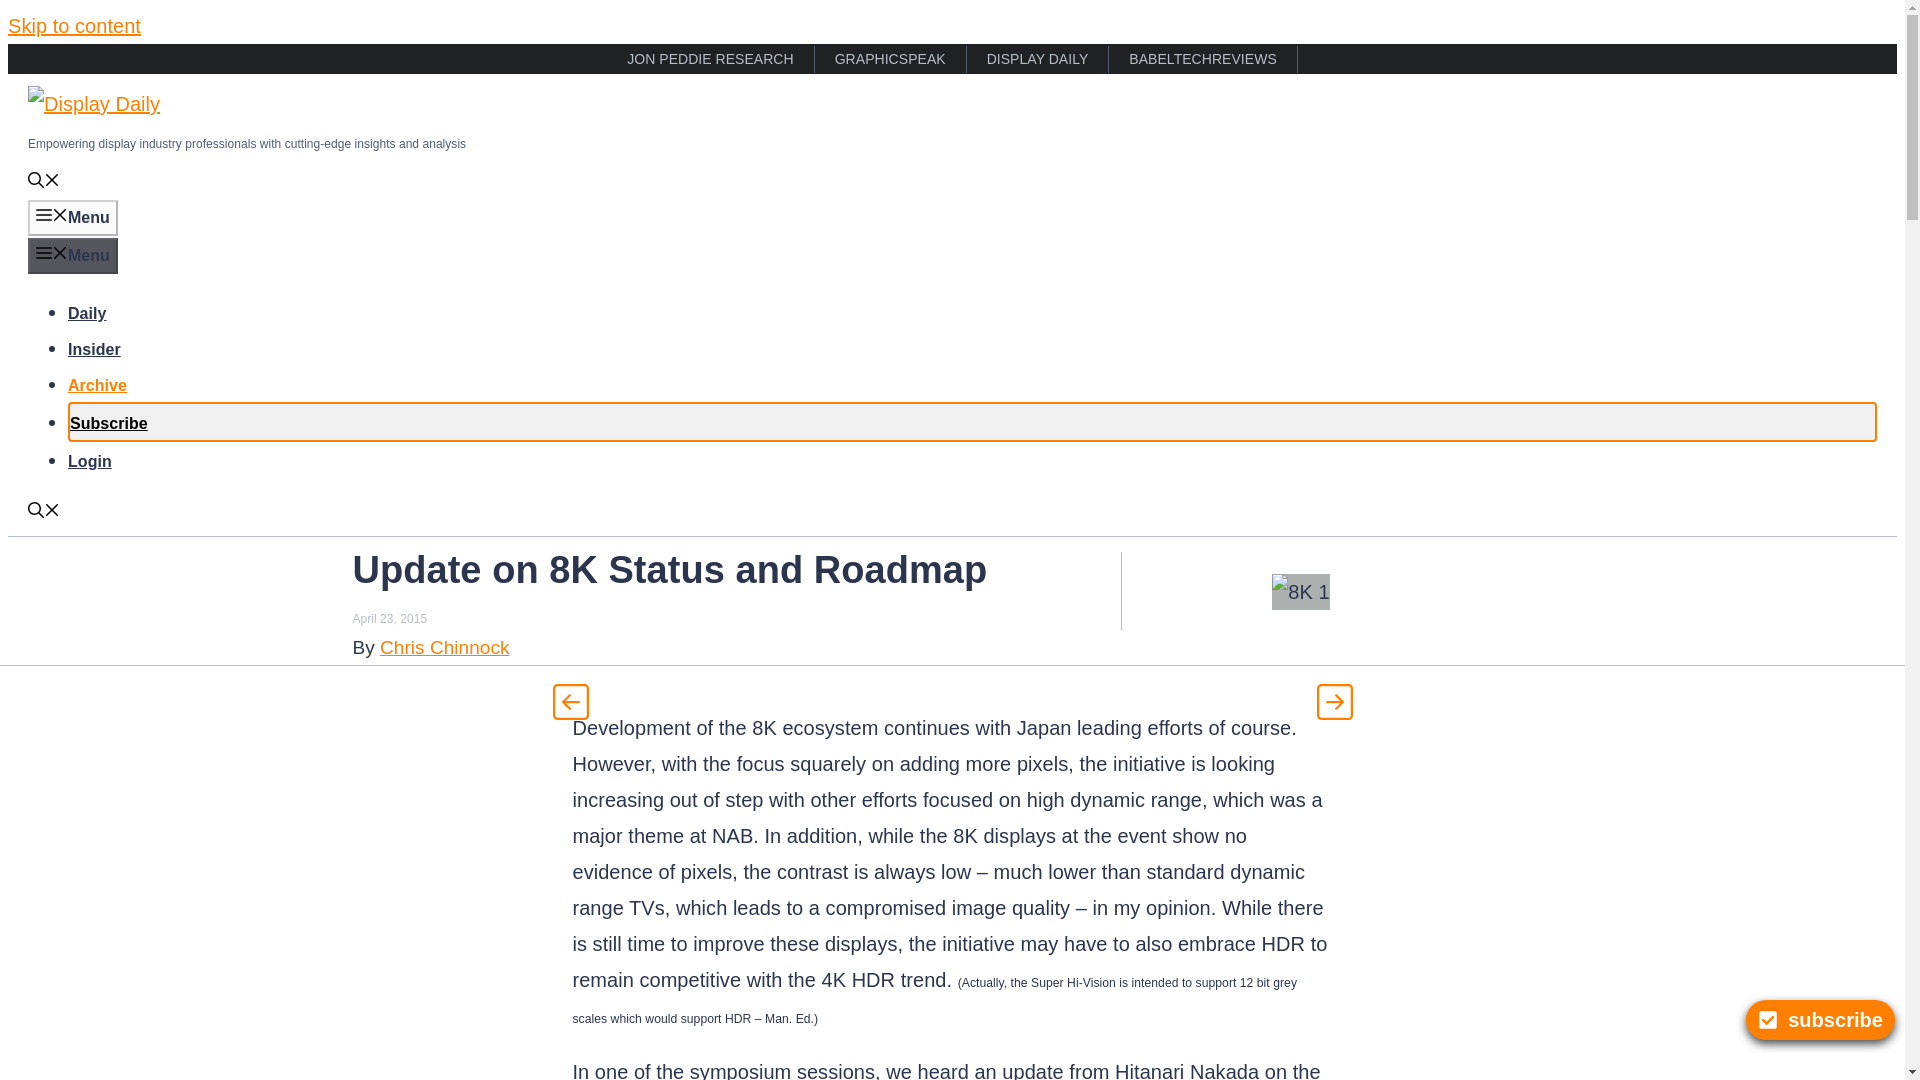 This screenshot has width=1920, height=1080. Describe the element at coordinates (94, 349) in the screenshot. I see `Insider` at that location.